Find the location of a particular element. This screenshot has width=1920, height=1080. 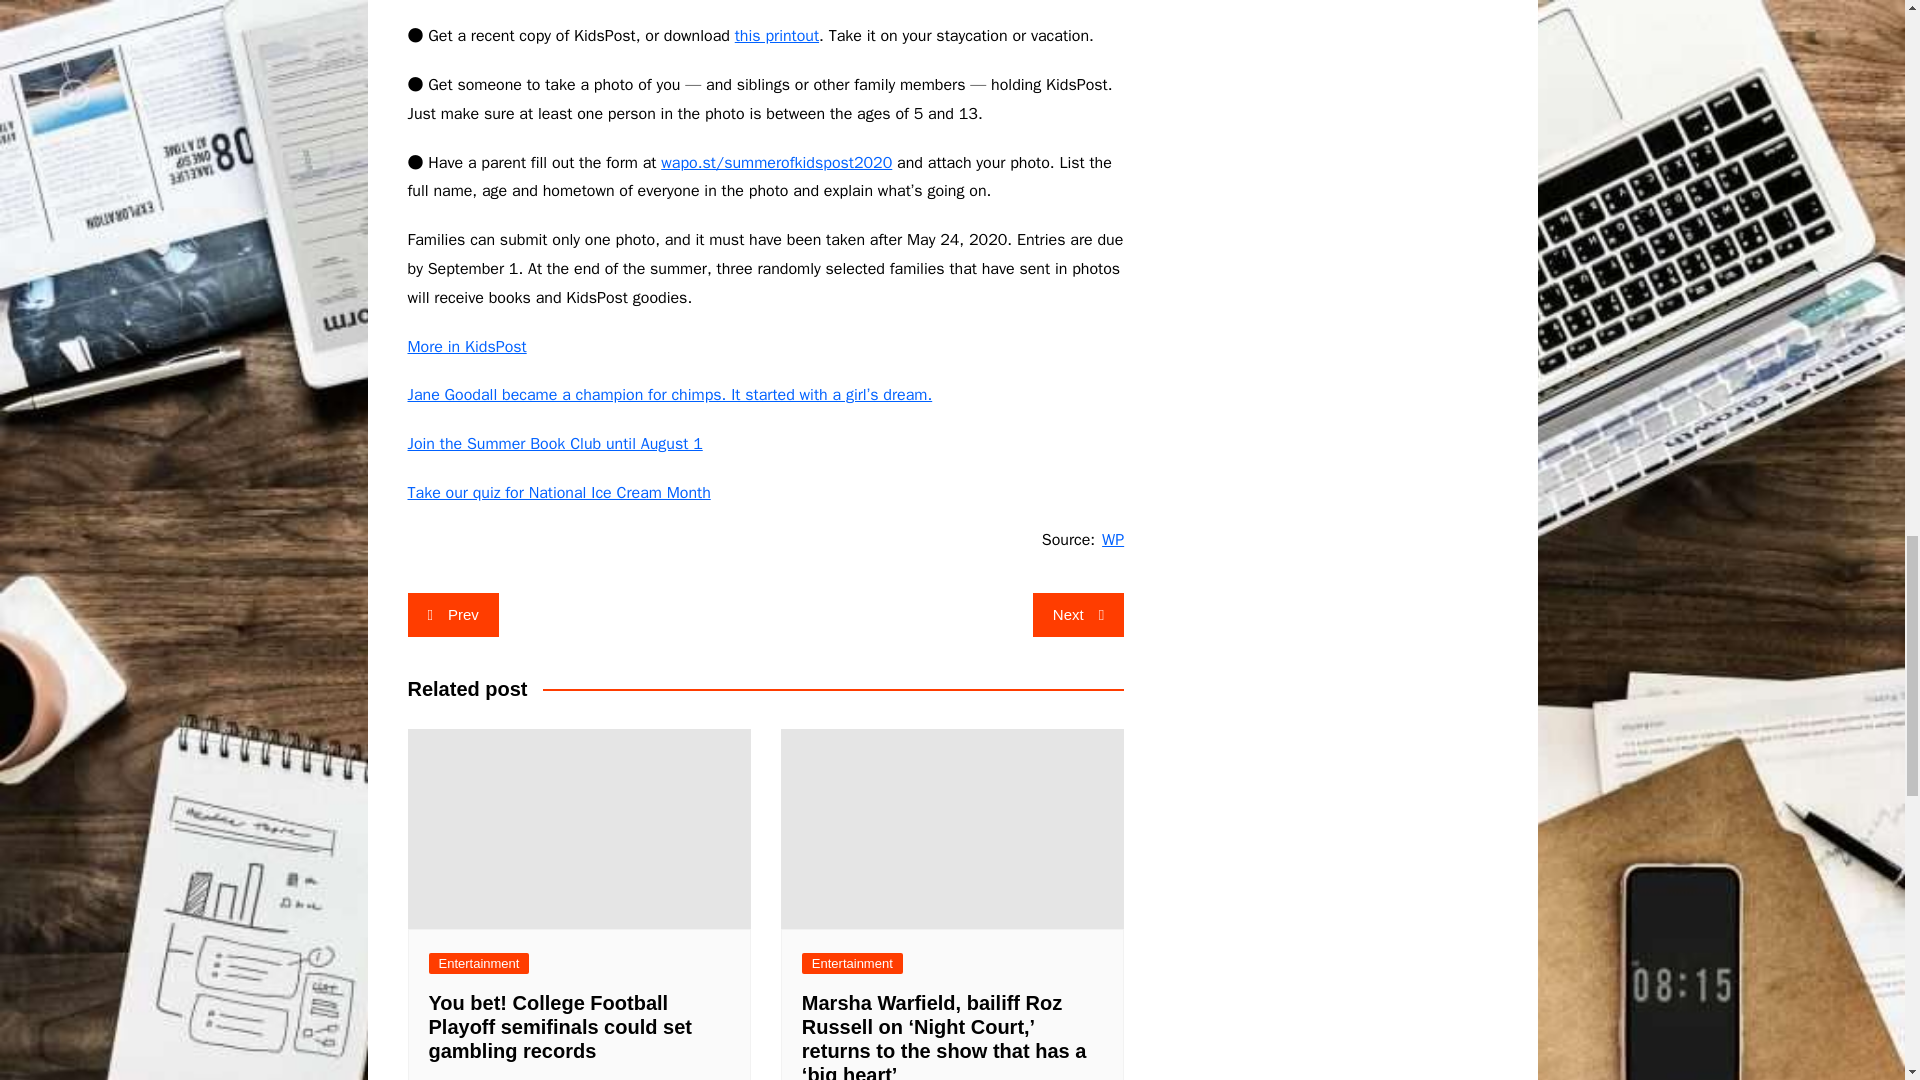

this printout is located at coordinates (777, 36).